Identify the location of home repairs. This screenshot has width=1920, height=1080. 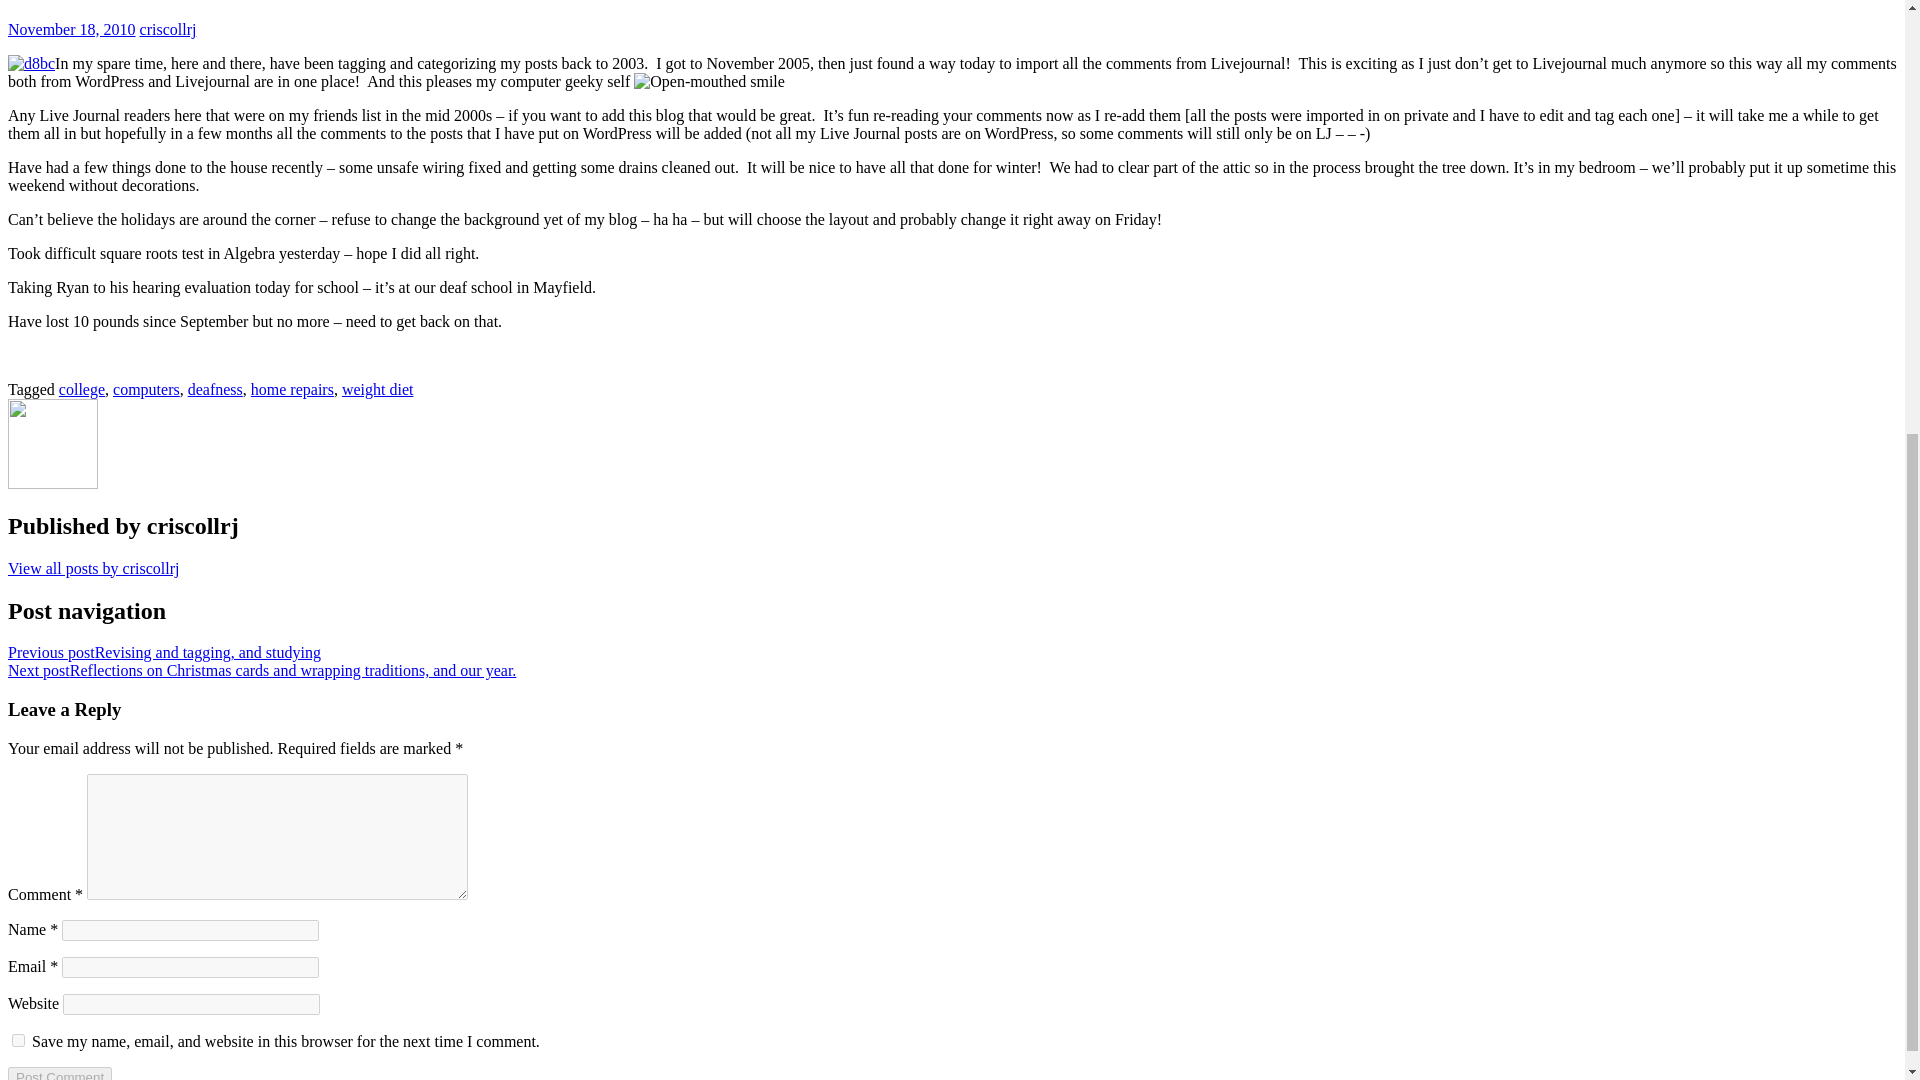
(292, 390).